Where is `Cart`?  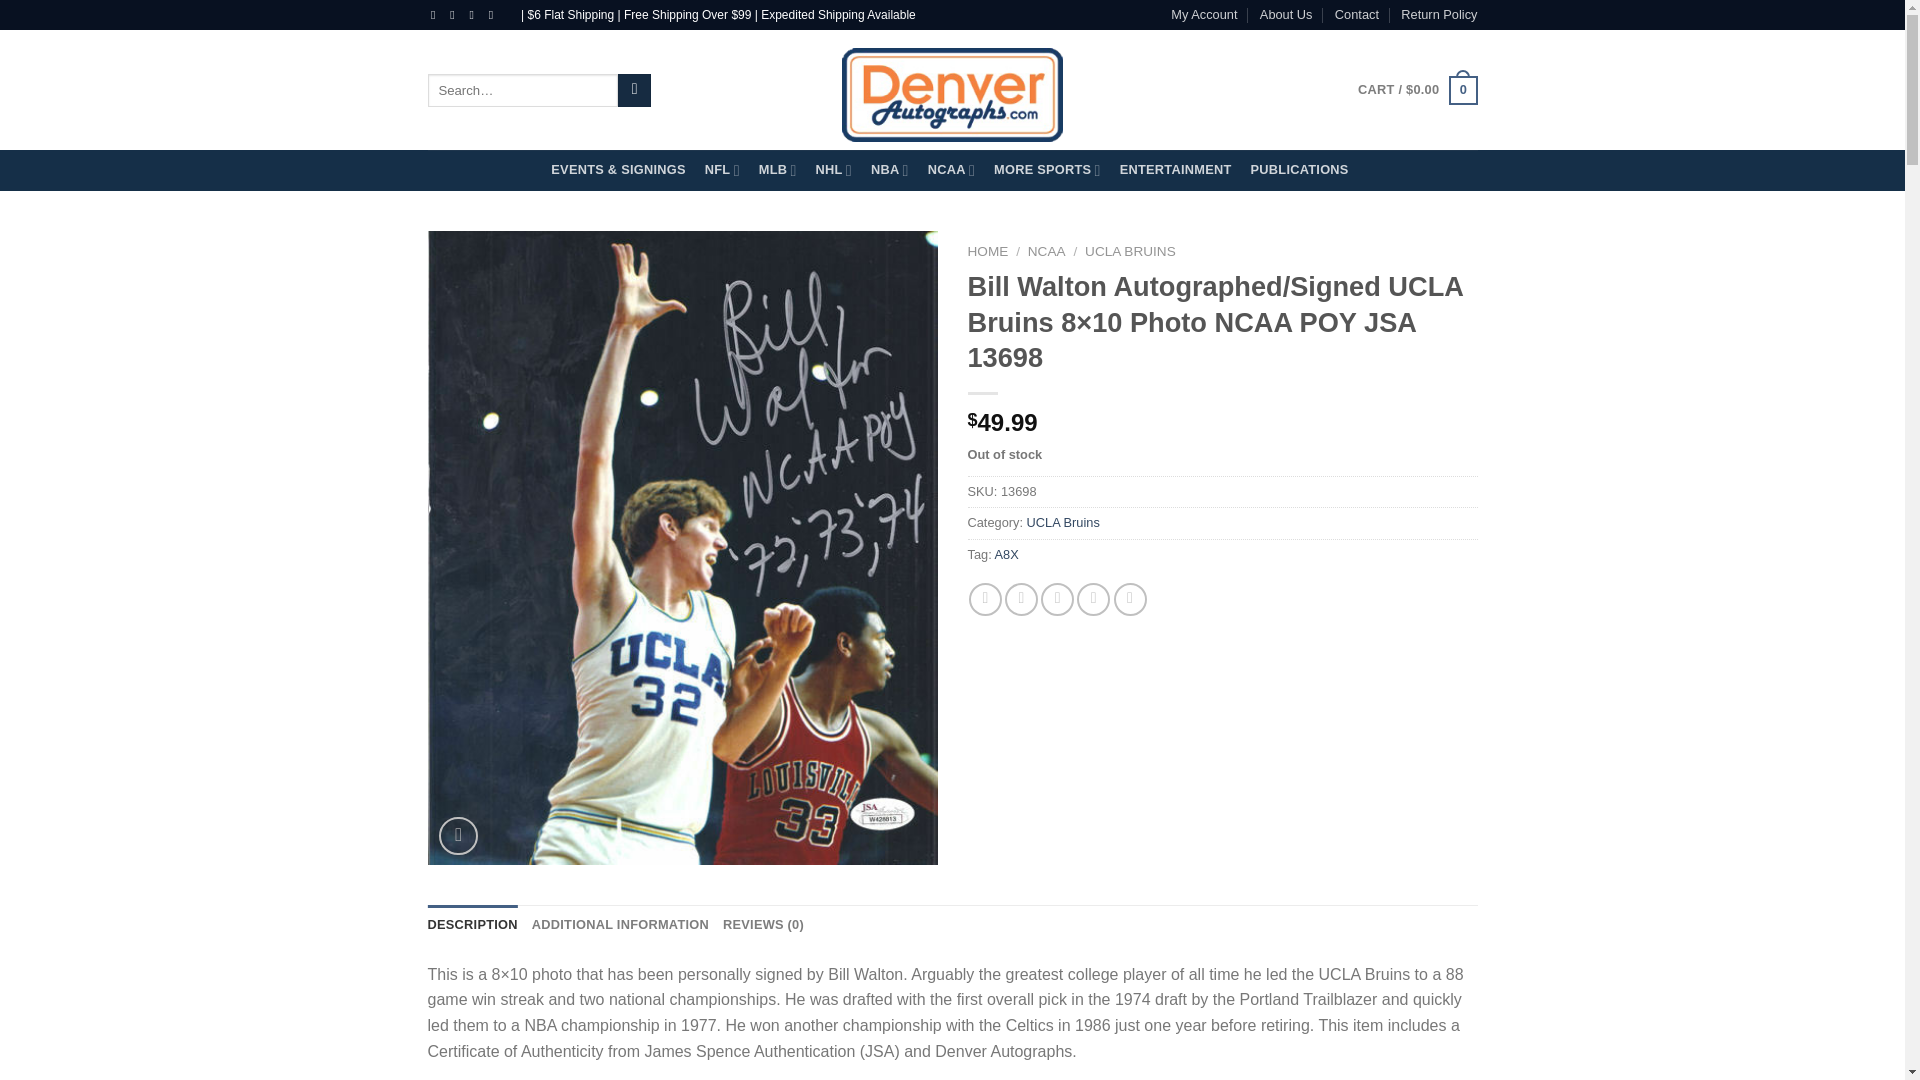
Cart is located at coordinates (1416, 90).